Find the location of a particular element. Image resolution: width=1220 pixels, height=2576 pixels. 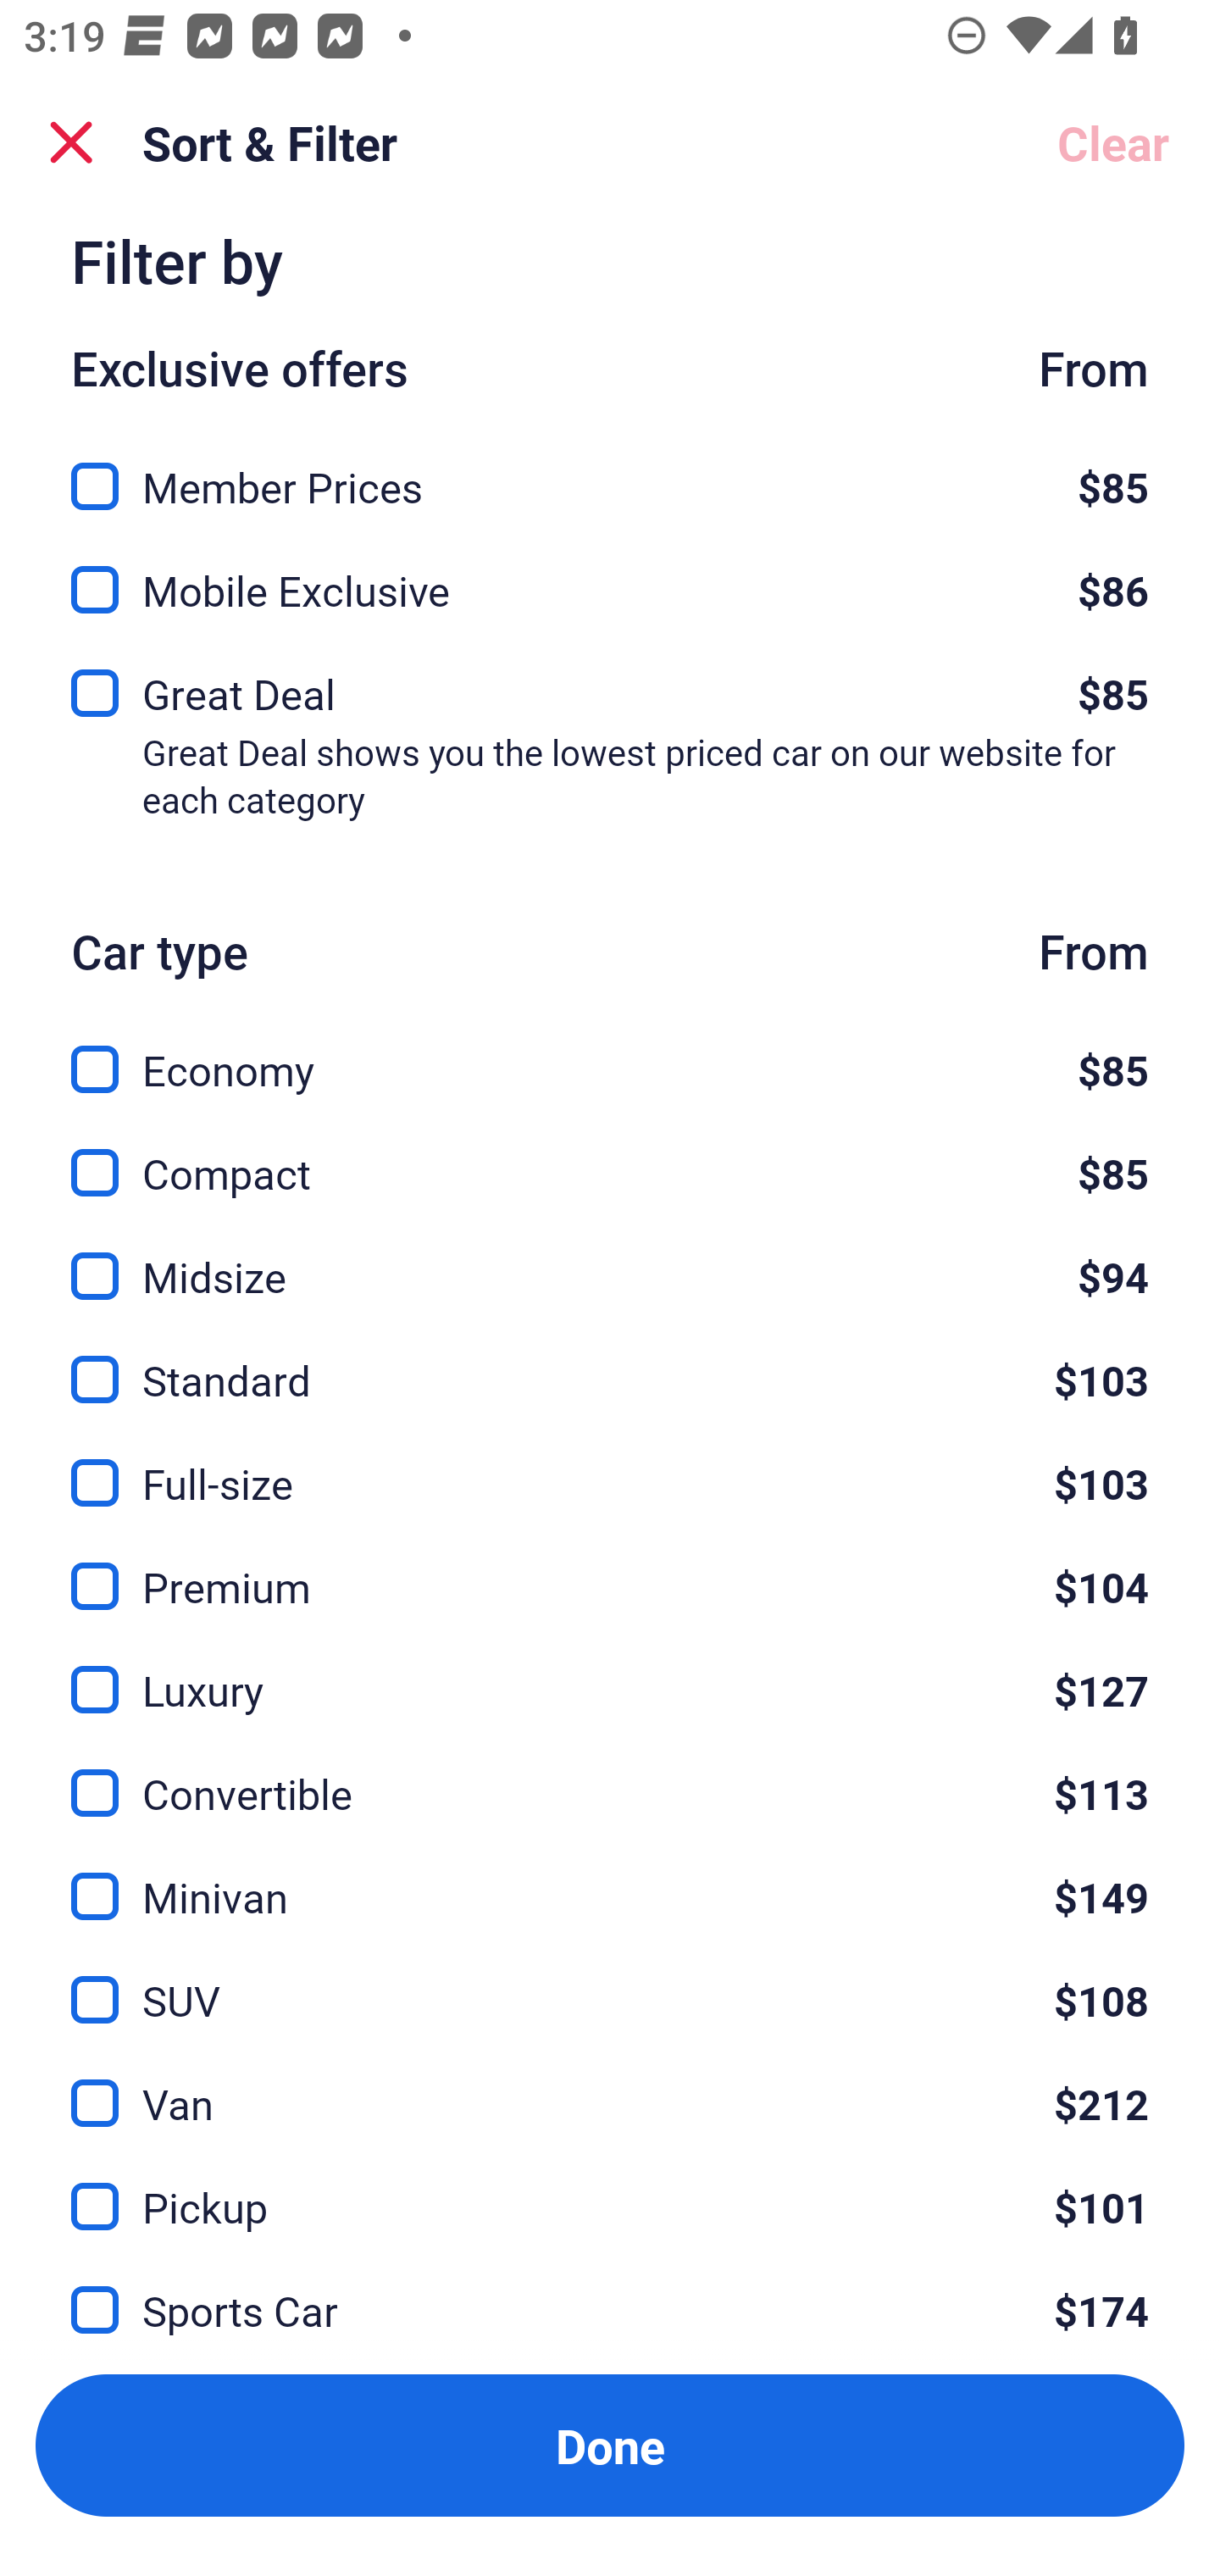

SUV, $108 SUV $108 is located at coordinates (610, 1980).